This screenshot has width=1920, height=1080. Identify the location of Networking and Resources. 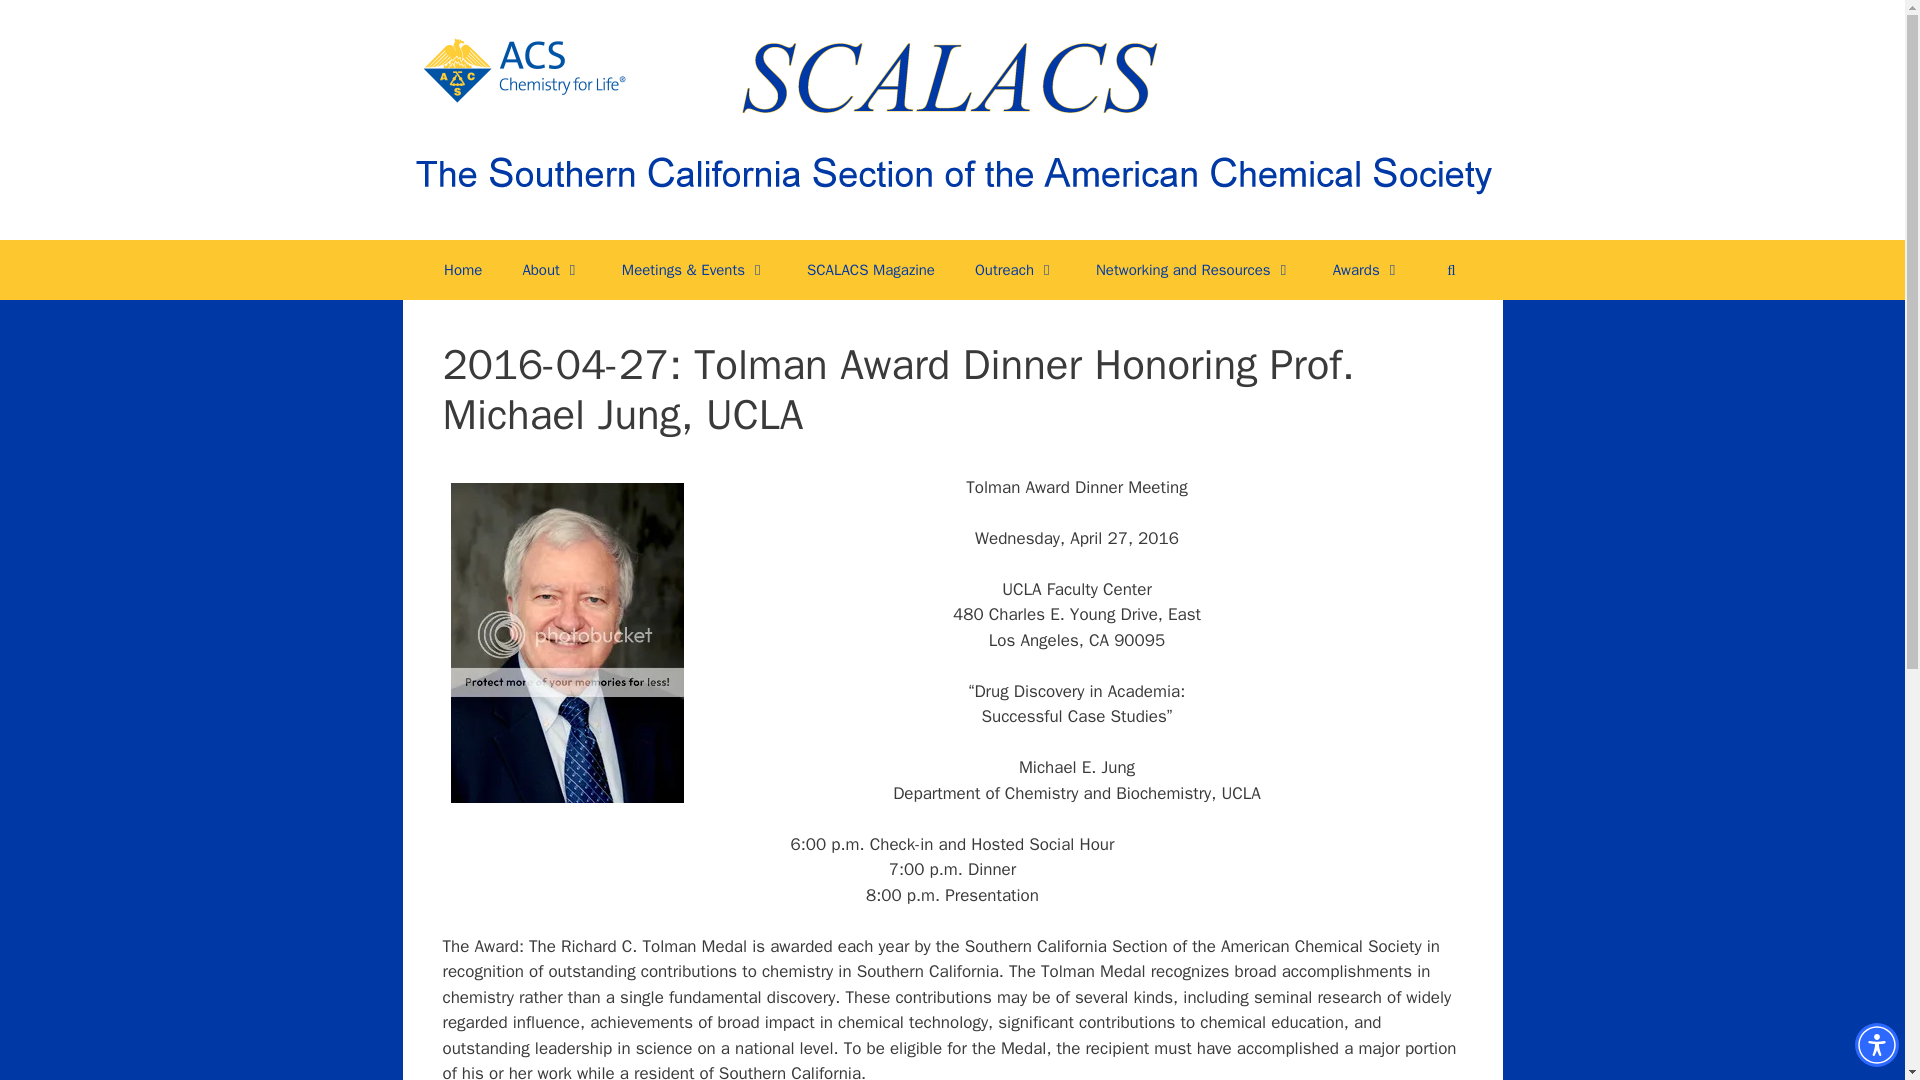
(1194, 270).